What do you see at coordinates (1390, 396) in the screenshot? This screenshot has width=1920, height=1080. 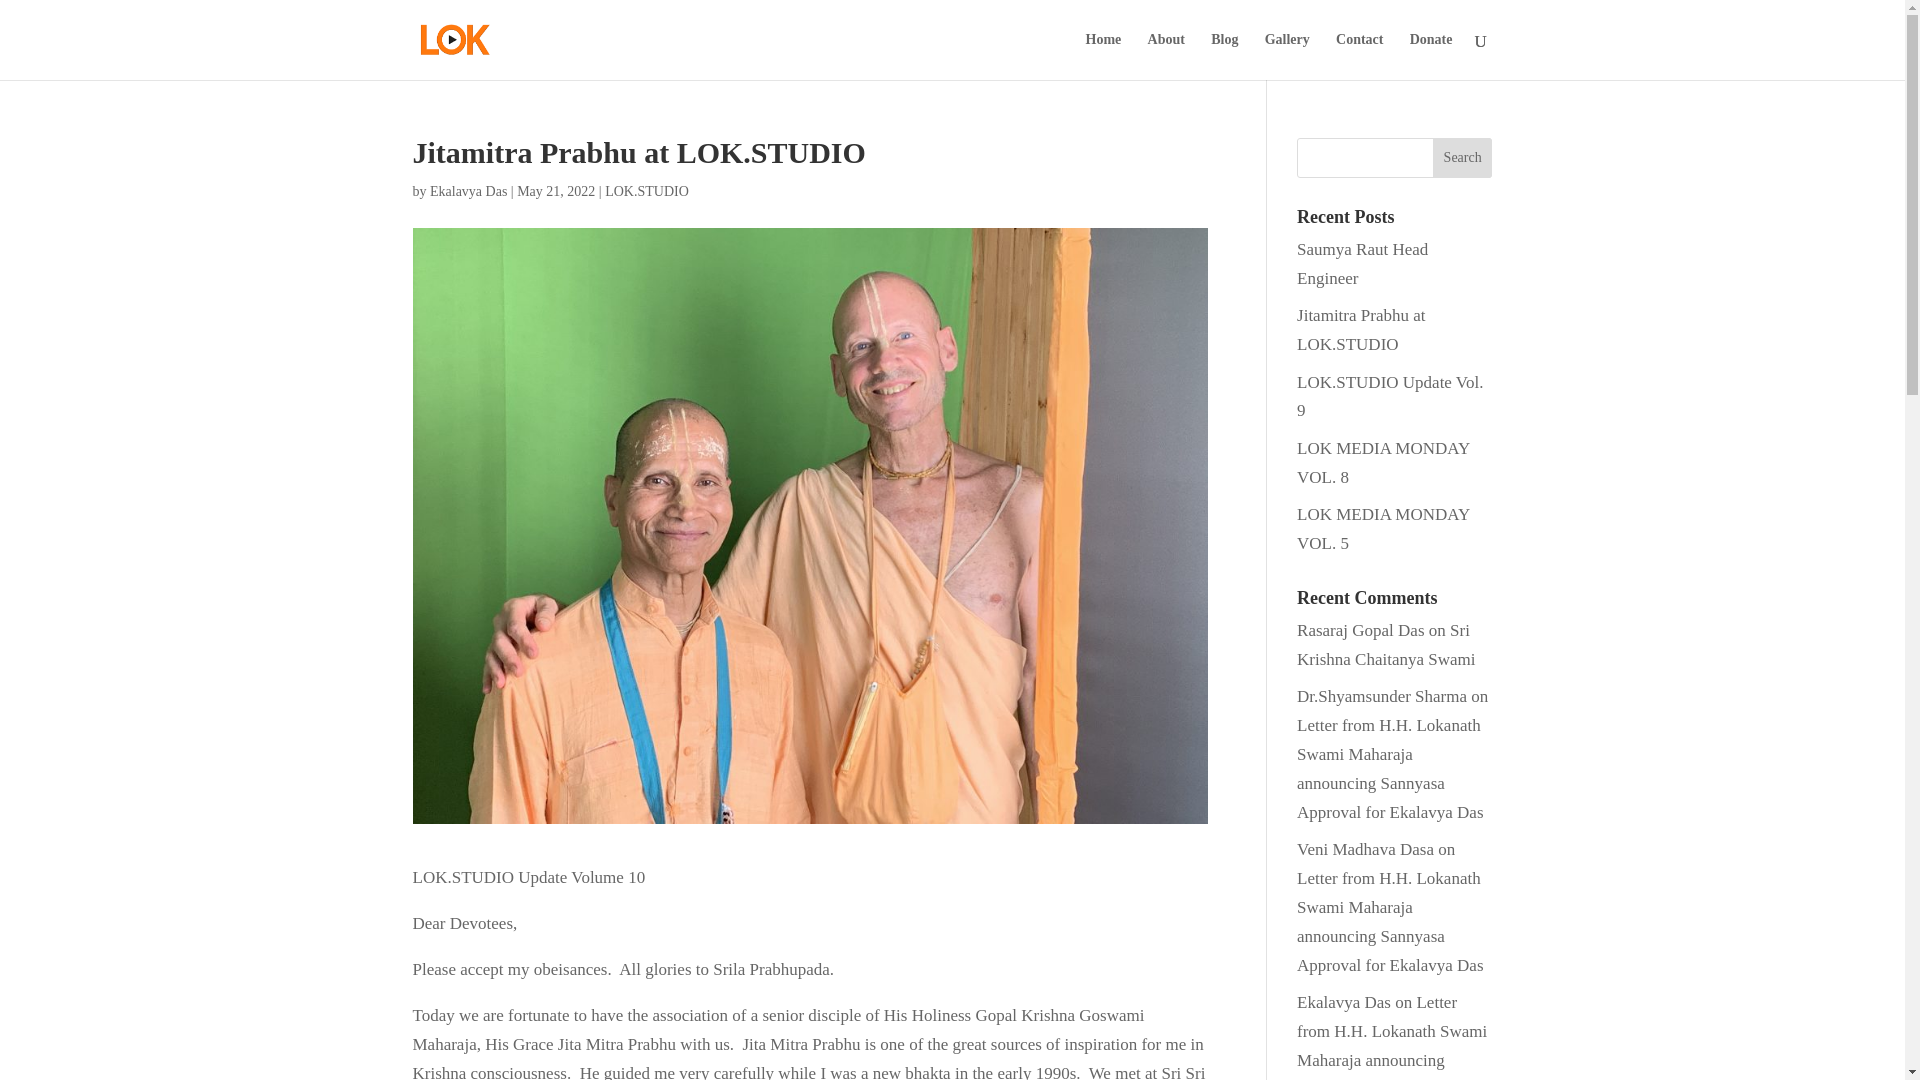 I see `LOK.STUDIO Update Vol. 9` at bounding box center [1390, 396].